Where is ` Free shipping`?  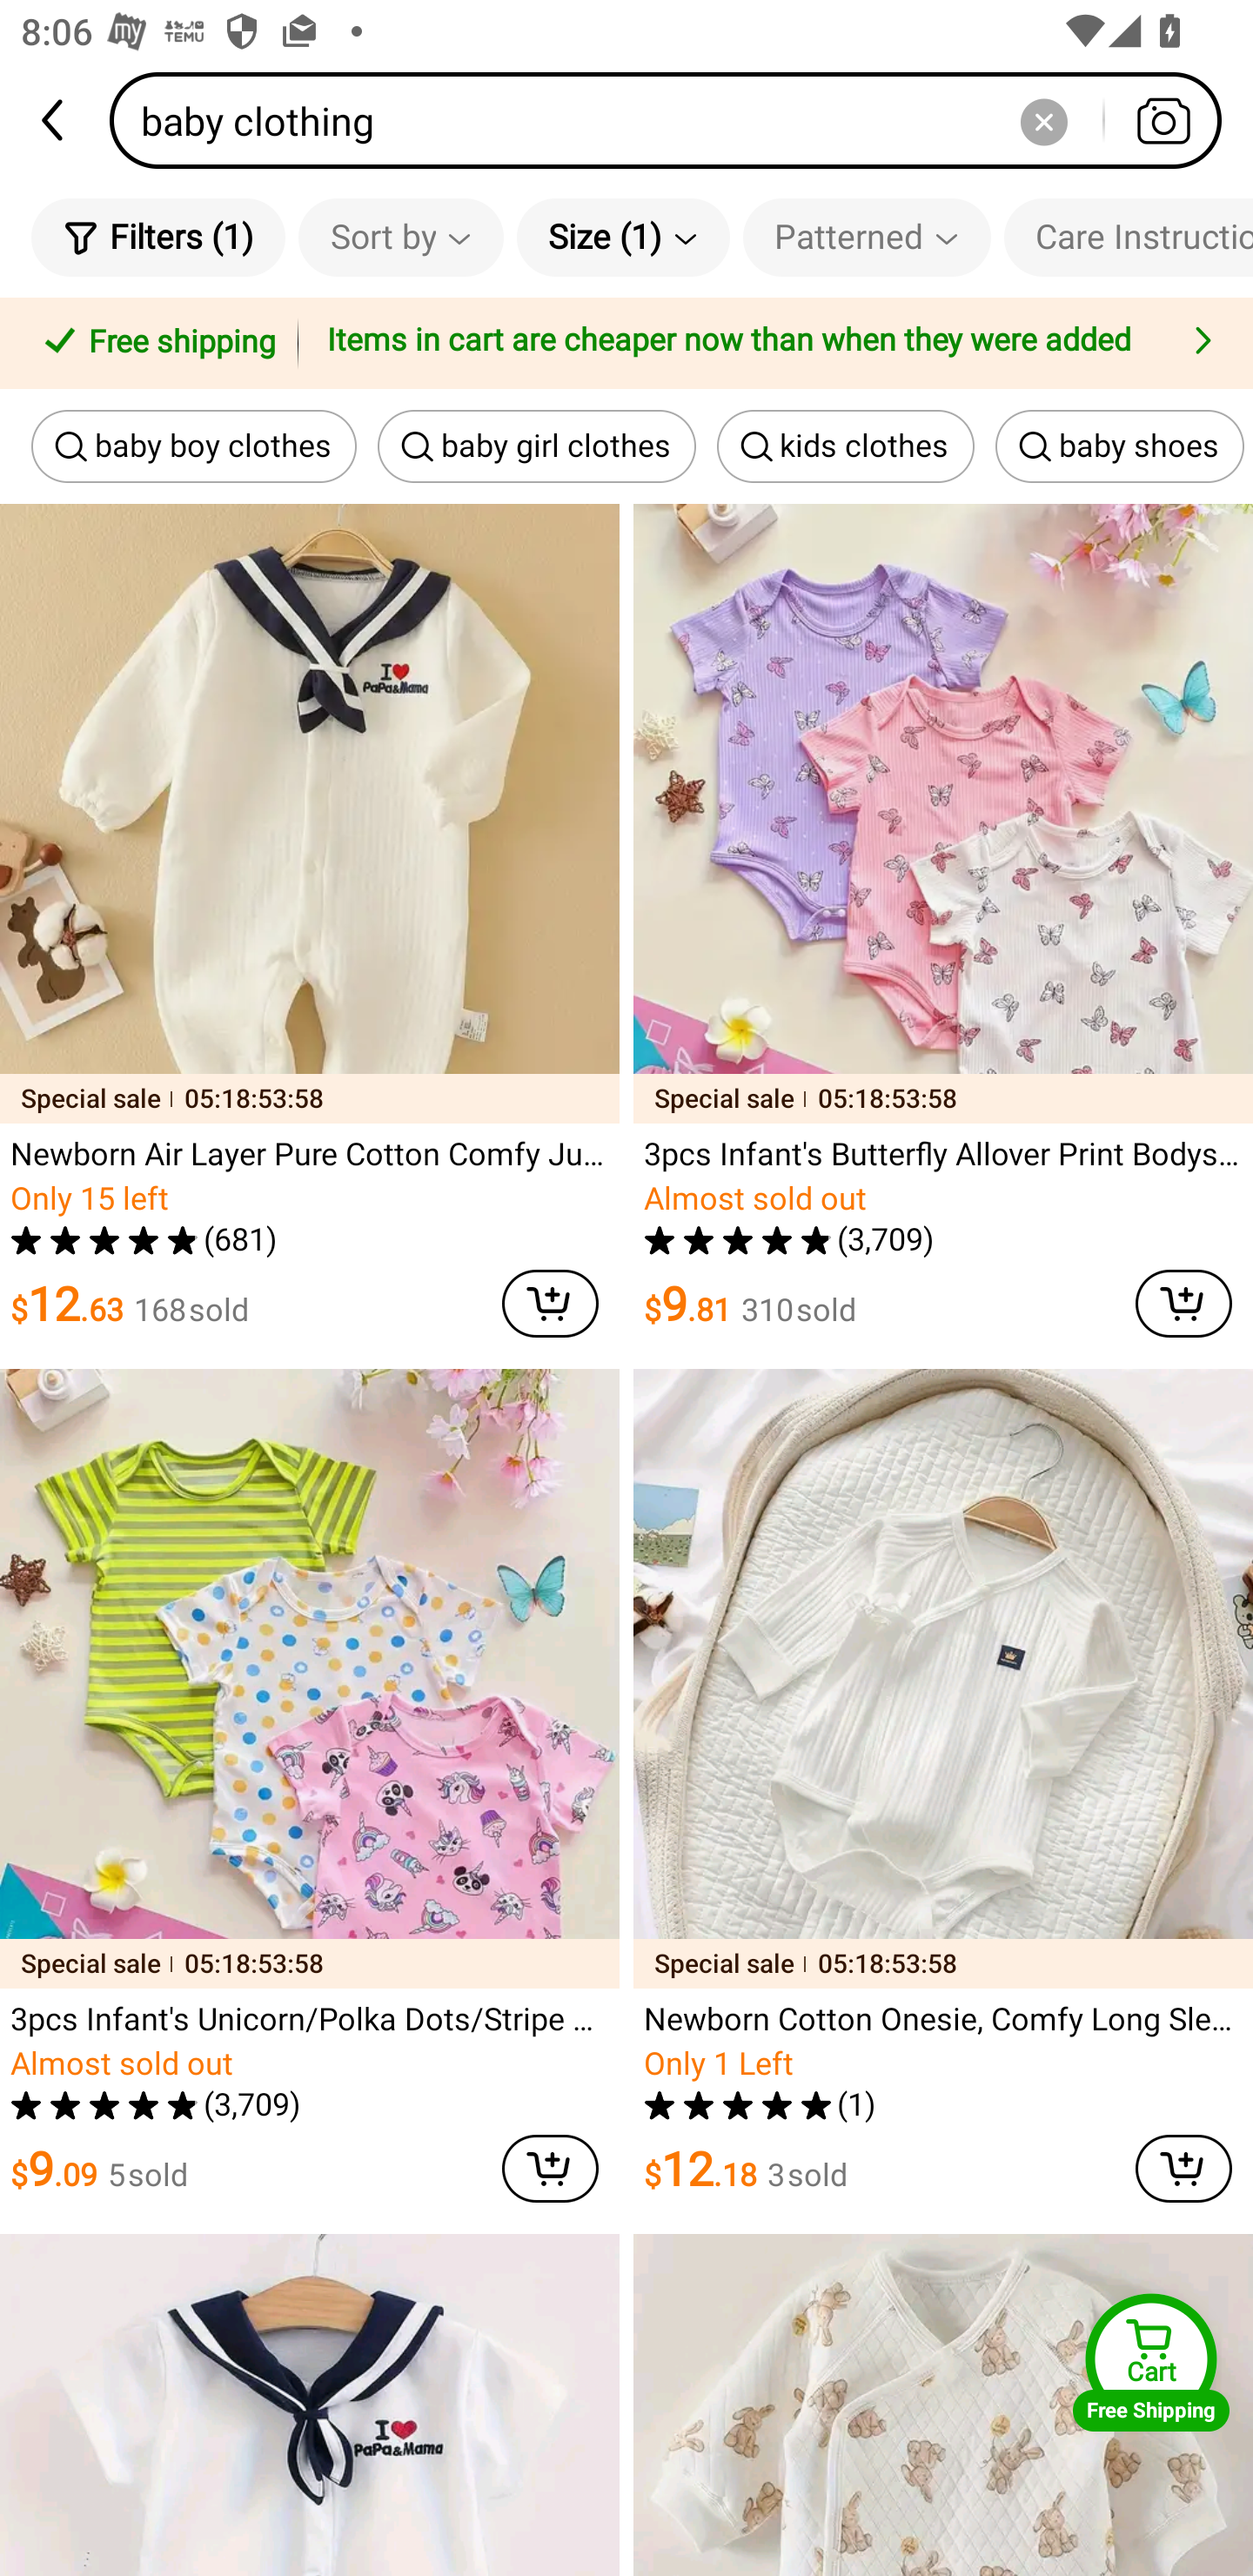  Free shipping is located at coordinates (154, 344).